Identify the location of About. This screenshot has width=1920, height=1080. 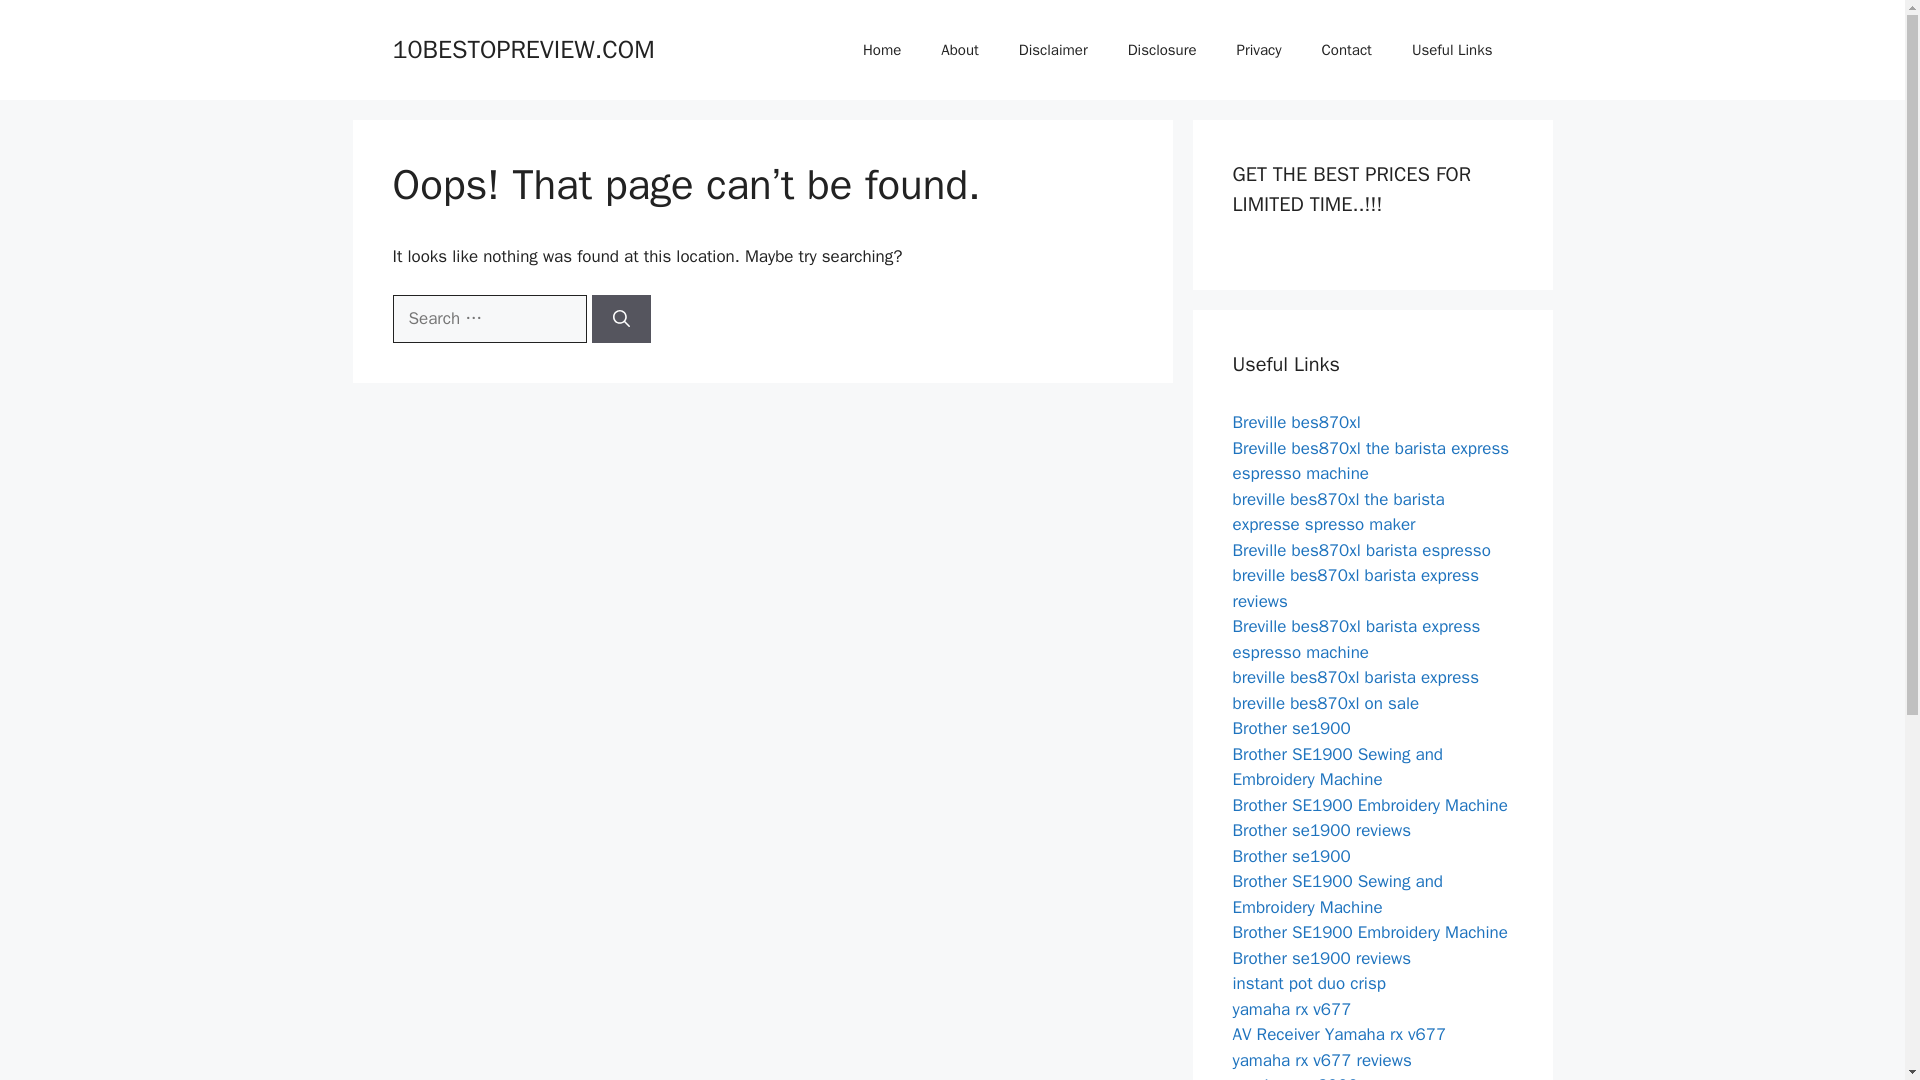
(960, 50).